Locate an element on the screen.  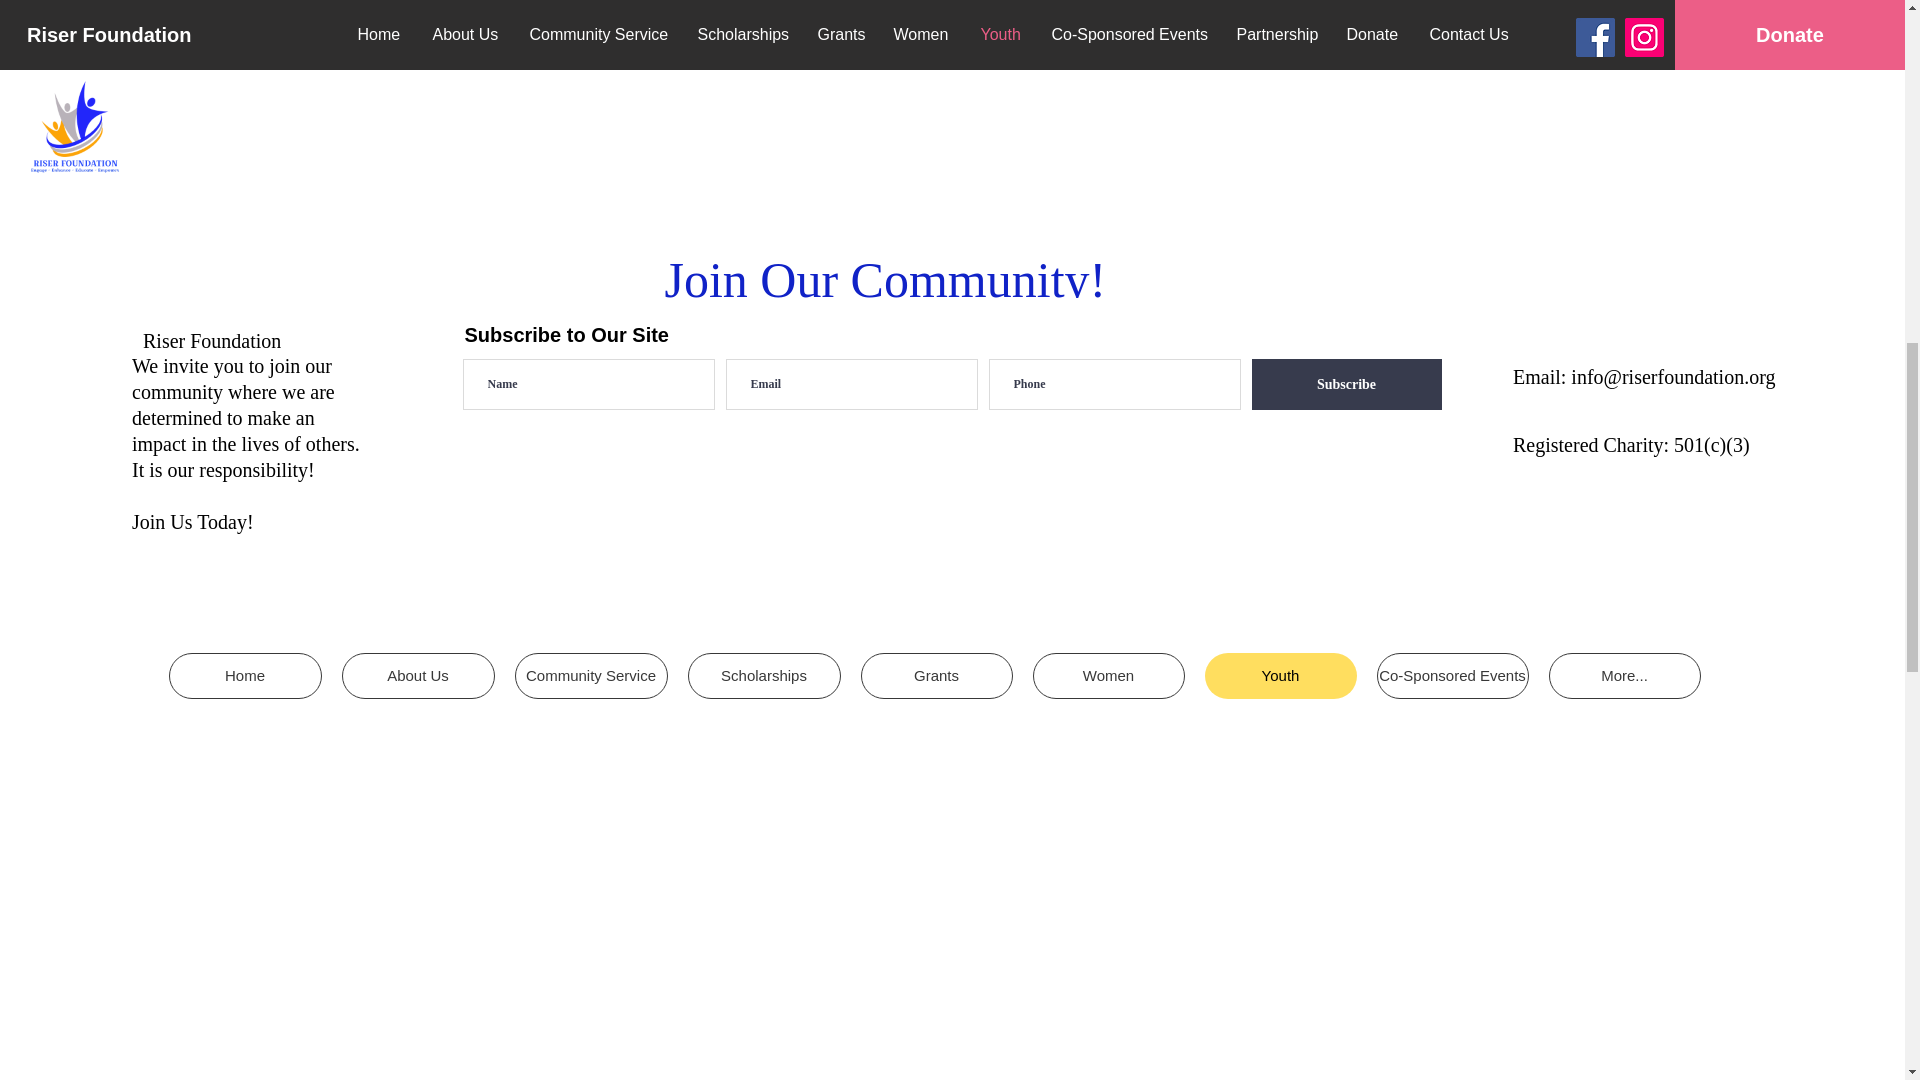
Community Service is located at coordinates (590, 676).